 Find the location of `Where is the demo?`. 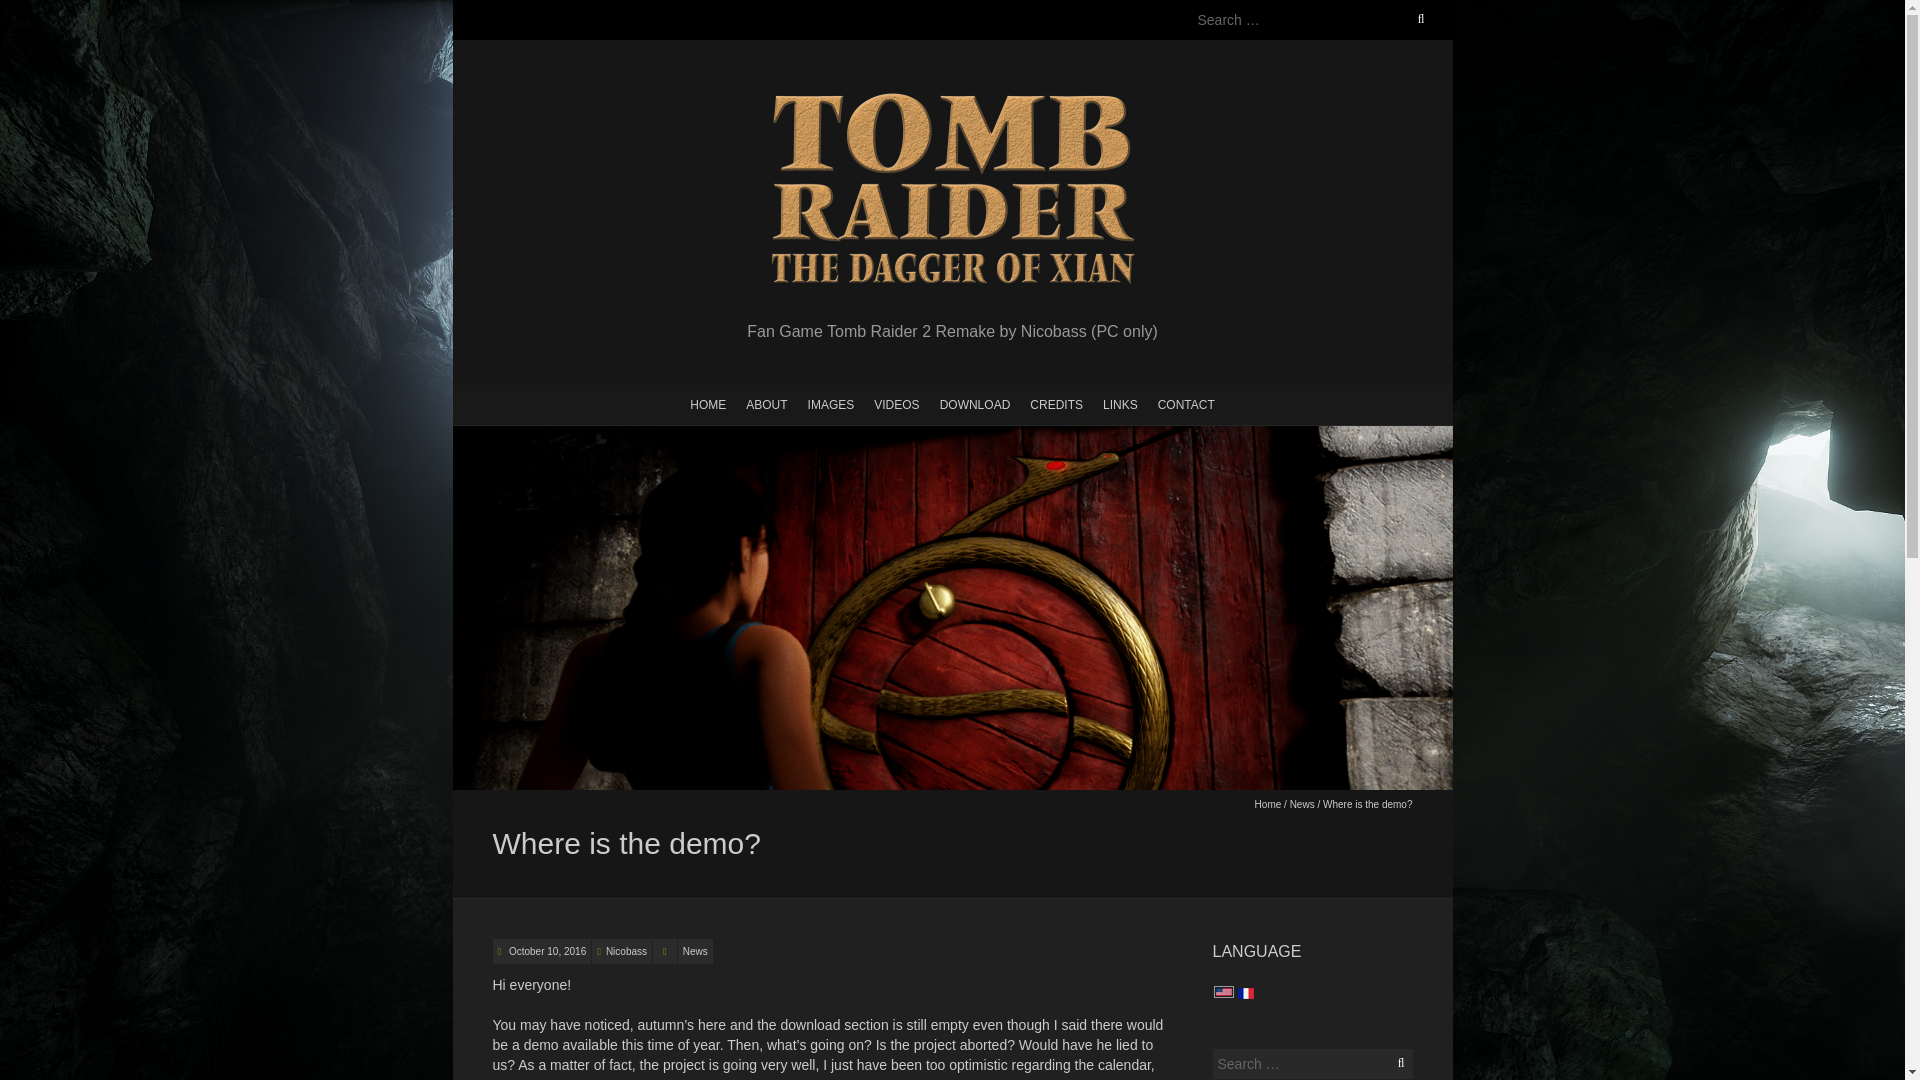

Where is the demo? is located at coordinates (546, 951).